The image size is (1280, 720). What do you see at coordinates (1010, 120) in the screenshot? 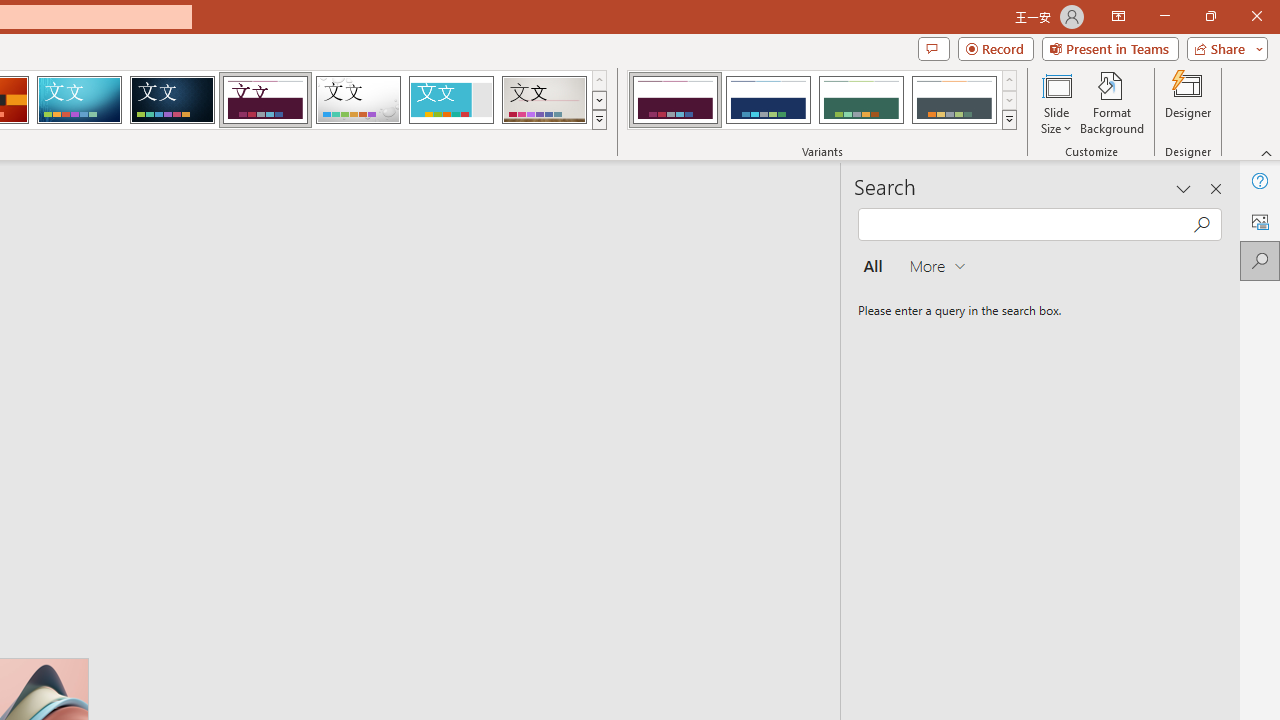
I see `Variants` at bounding box center [1010, 120].